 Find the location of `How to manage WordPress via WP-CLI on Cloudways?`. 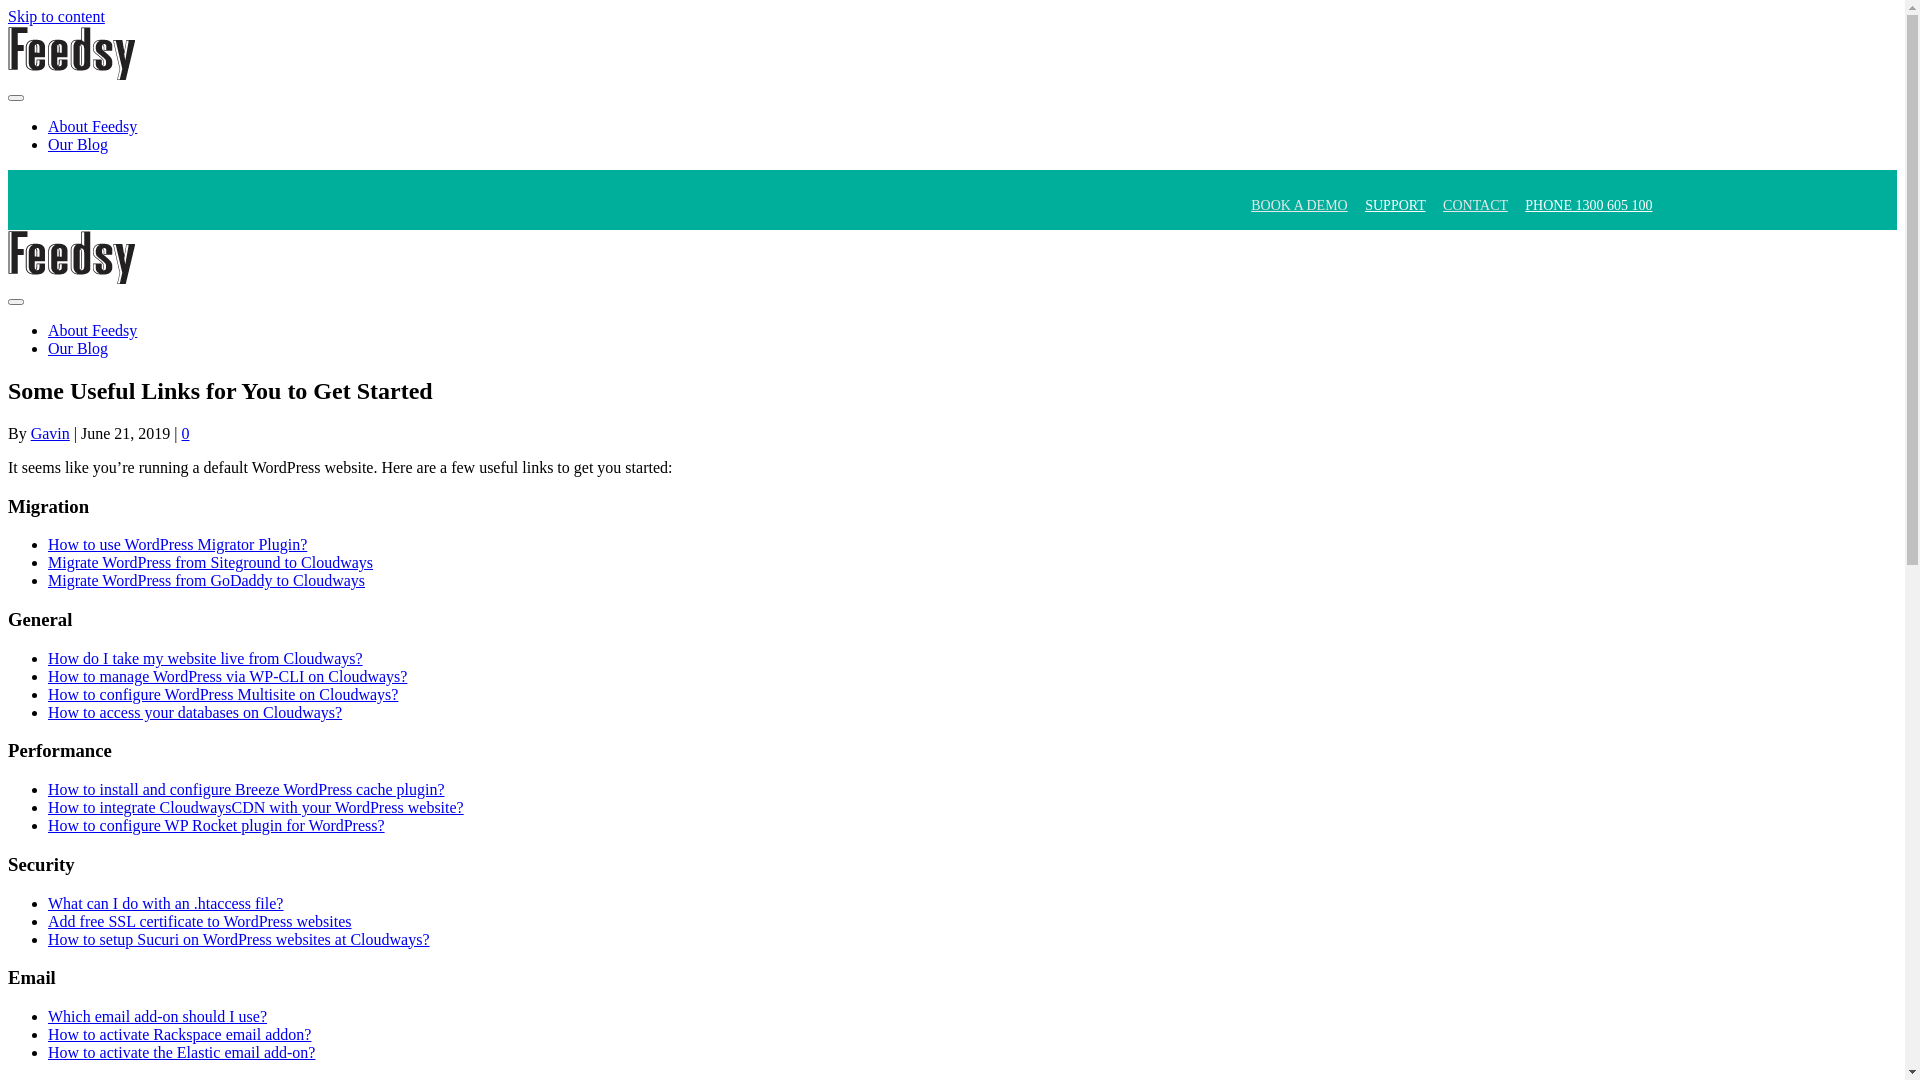

How to manage WordPress via WP-CLI on Cloudways? is located at coordinates (228, 676).